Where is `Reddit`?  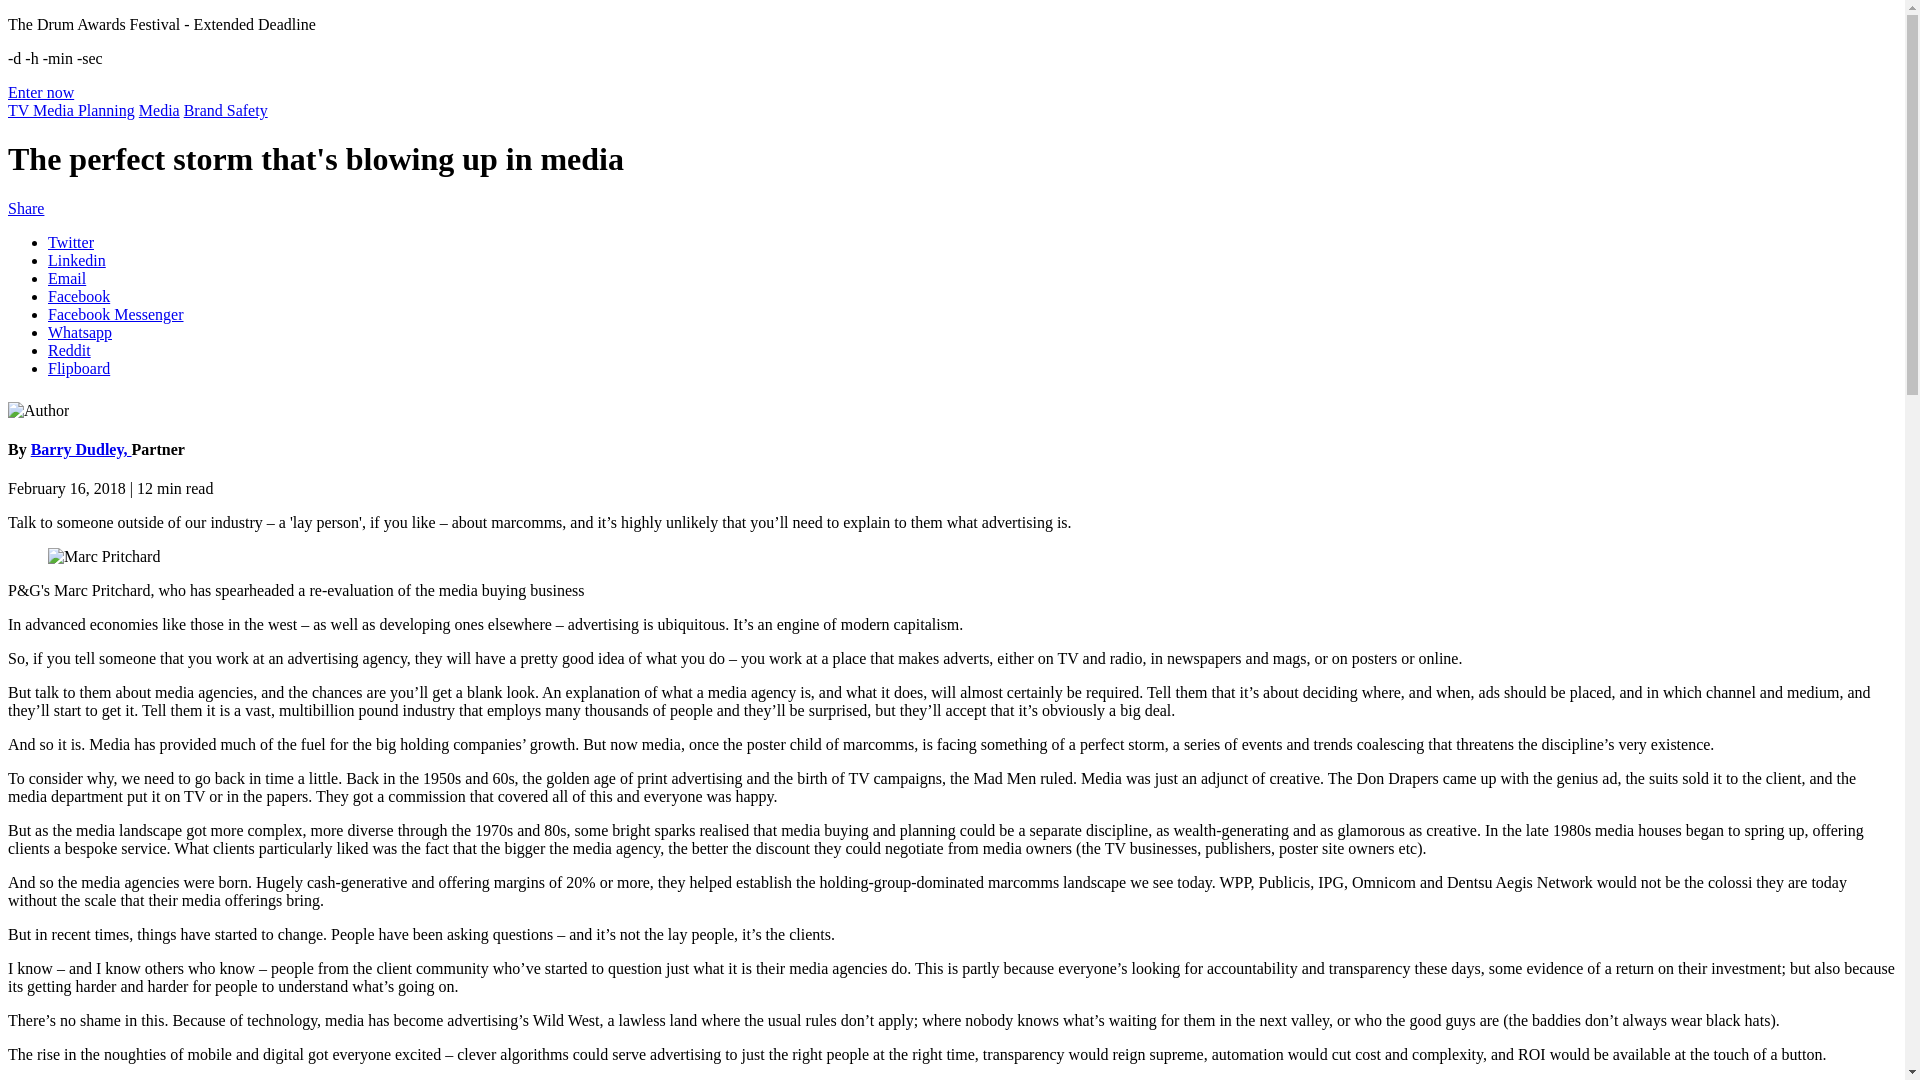
Reddit is located at coordinates (69, 350).